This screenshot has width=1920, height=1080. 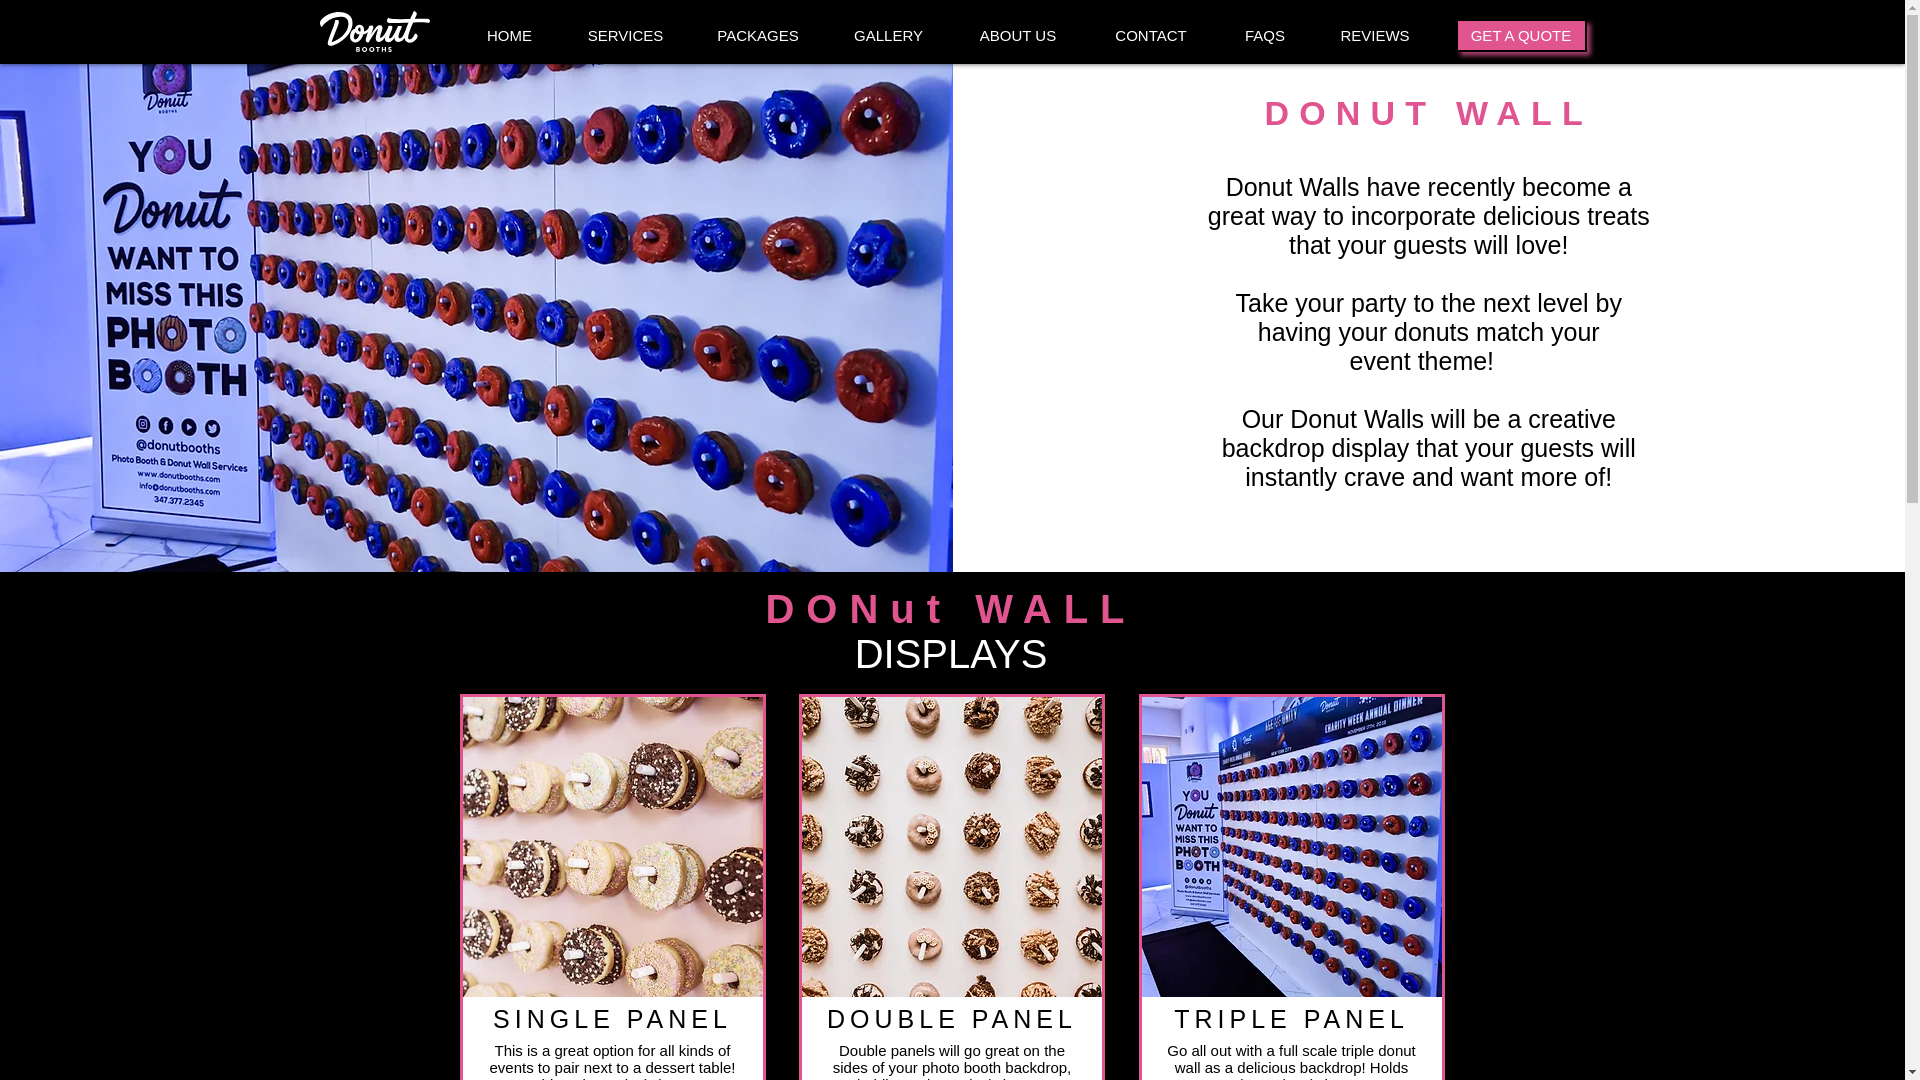 What do you see at coordinates (1374, 35) in the screenshot?
I see `REVIEWS` at bounding box center [1374, 35].